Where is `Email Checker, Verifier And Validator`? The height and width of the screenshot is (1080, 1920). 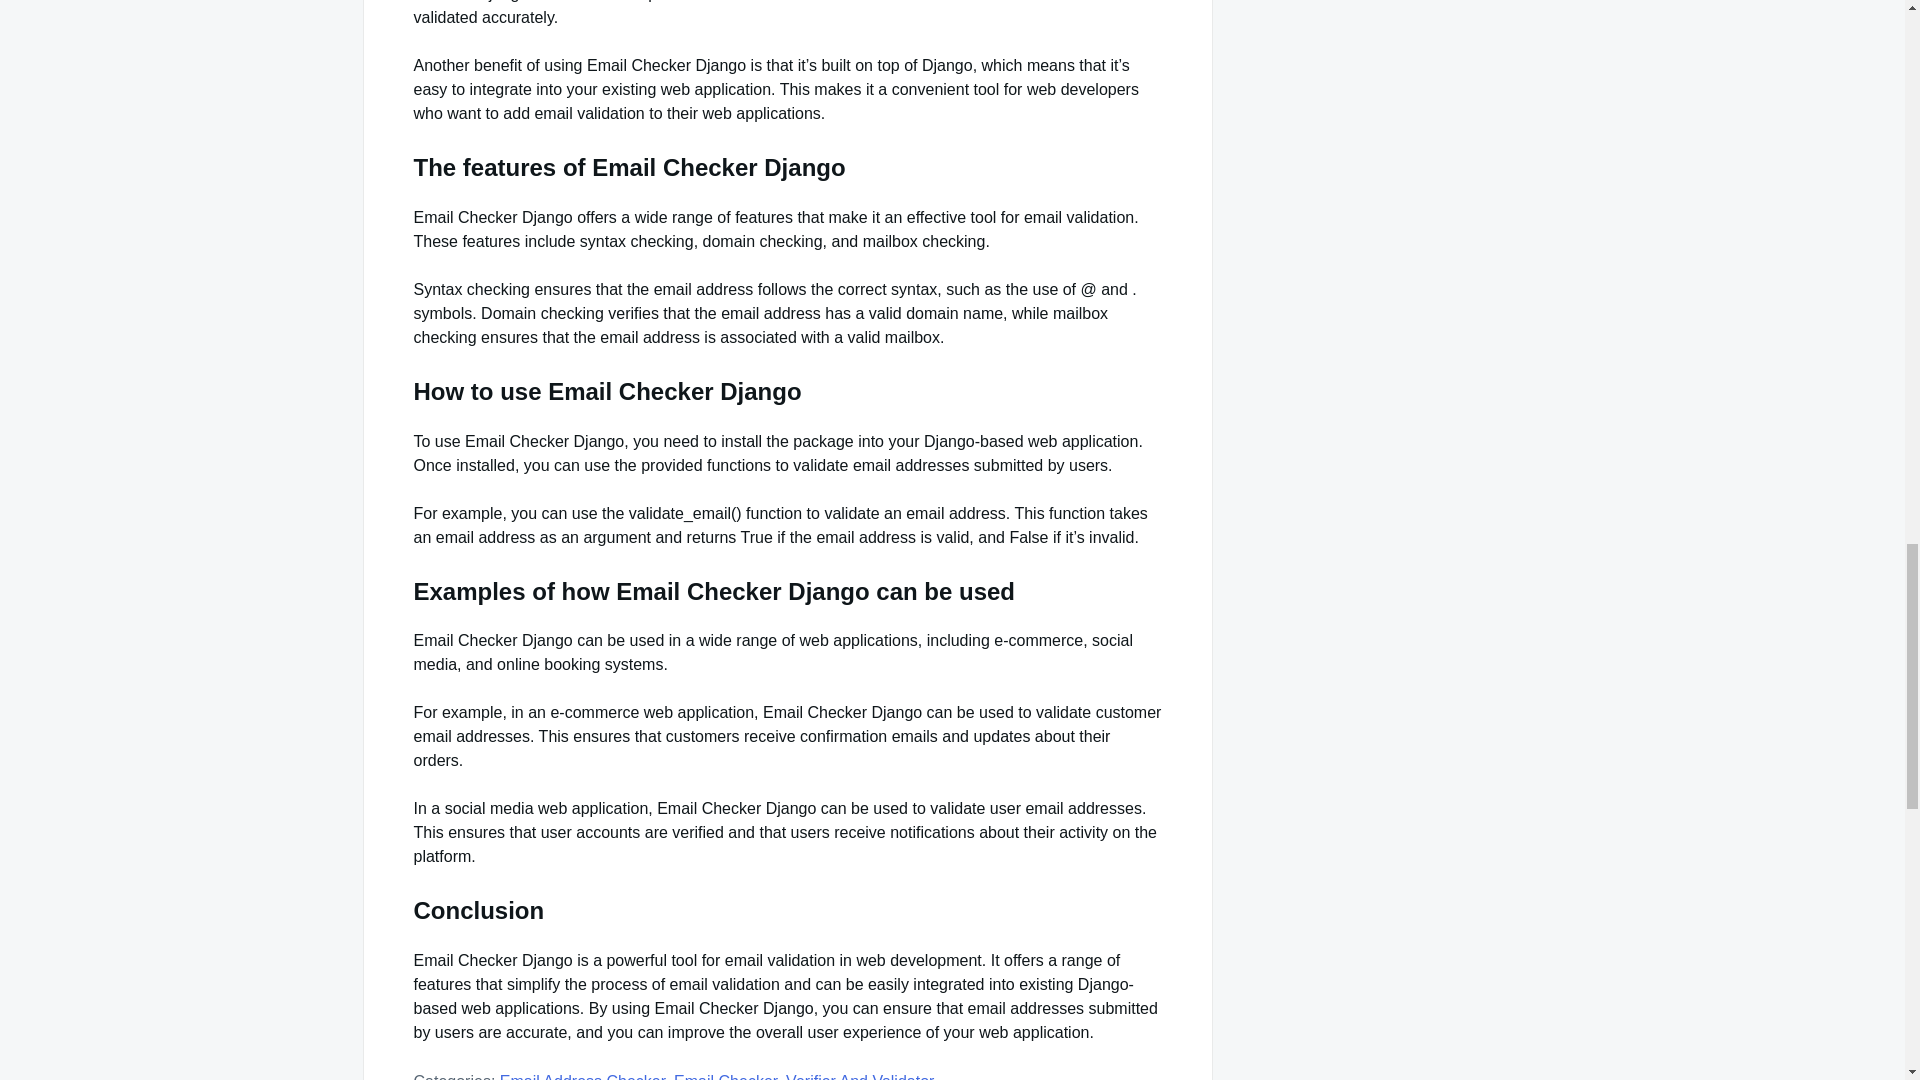
Email Checker, Verifier And Validator is located at coordinates (803, 1076).